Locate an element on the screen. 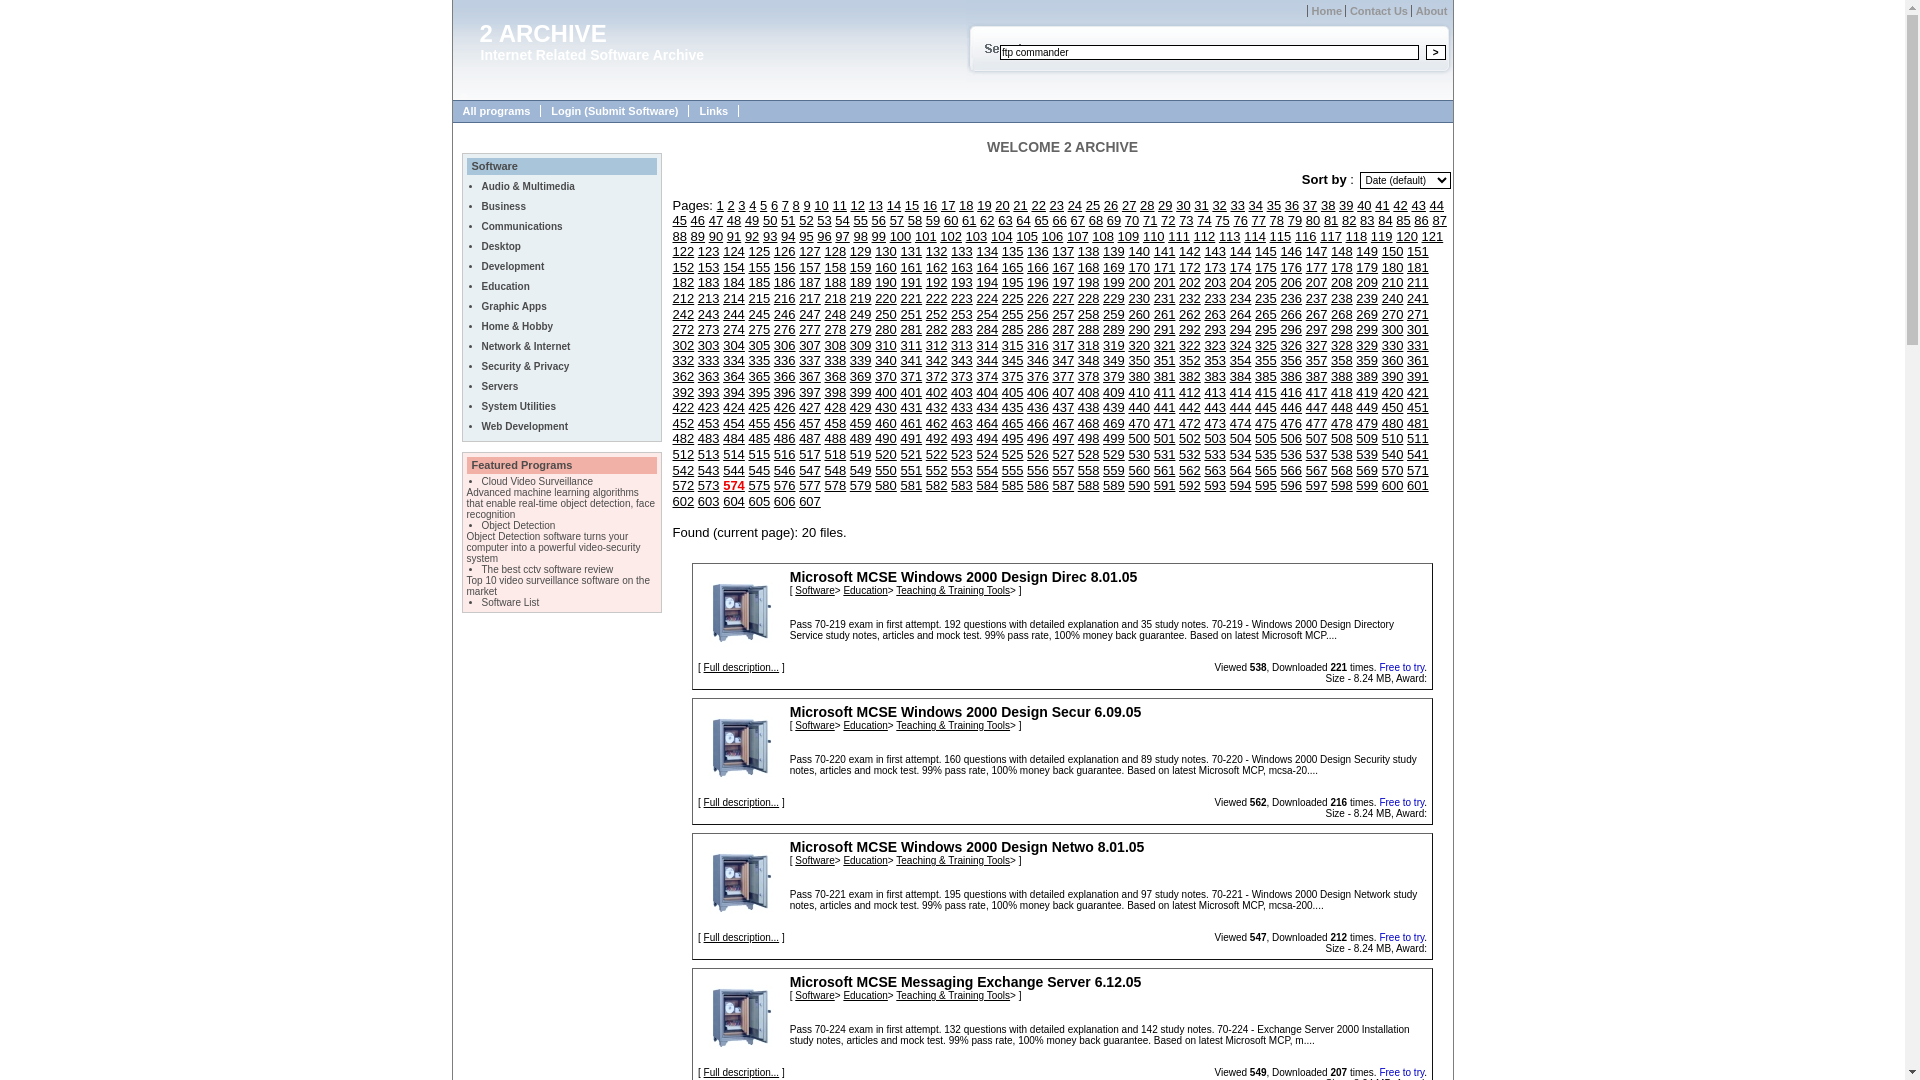  582 is located at coordinates (937, 486).